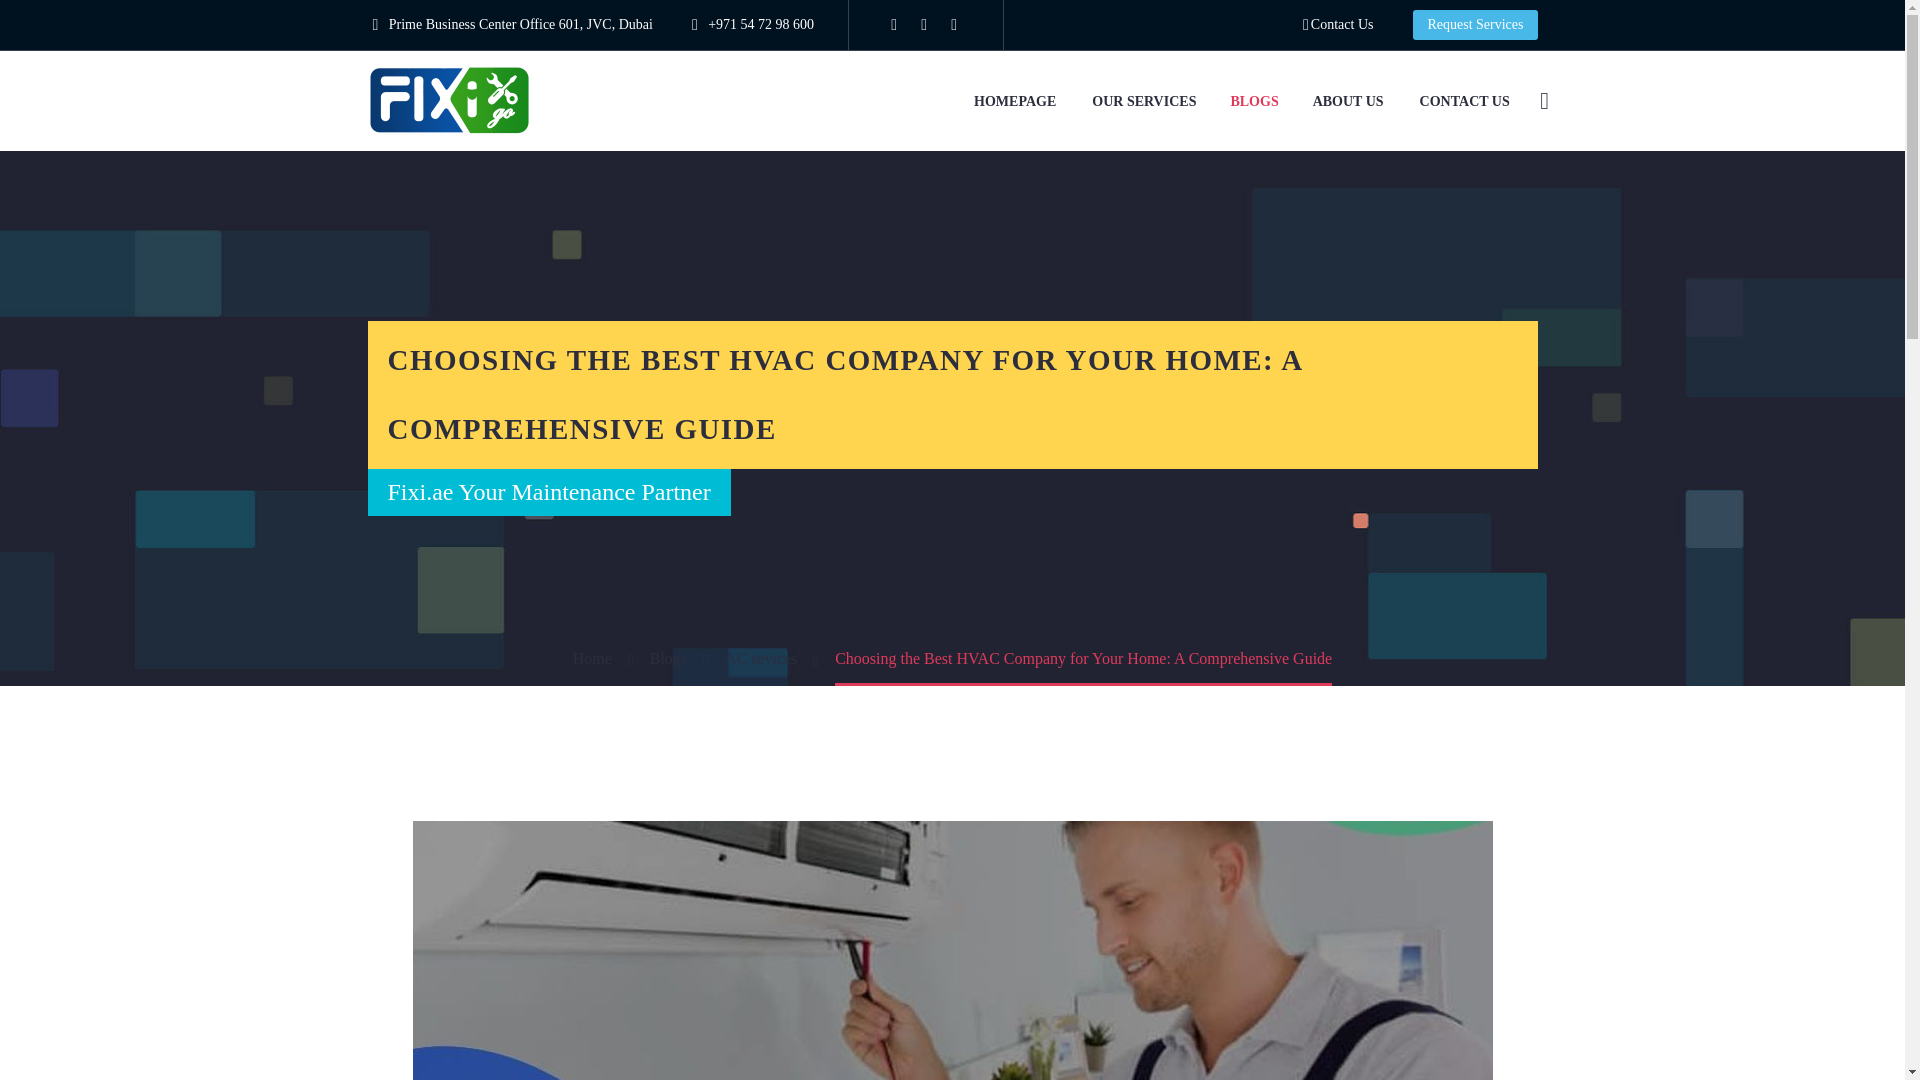  What do you see at coordinates (894, 25) in the screenshot?
I see `Facebook` at bounding box center [894, 25].